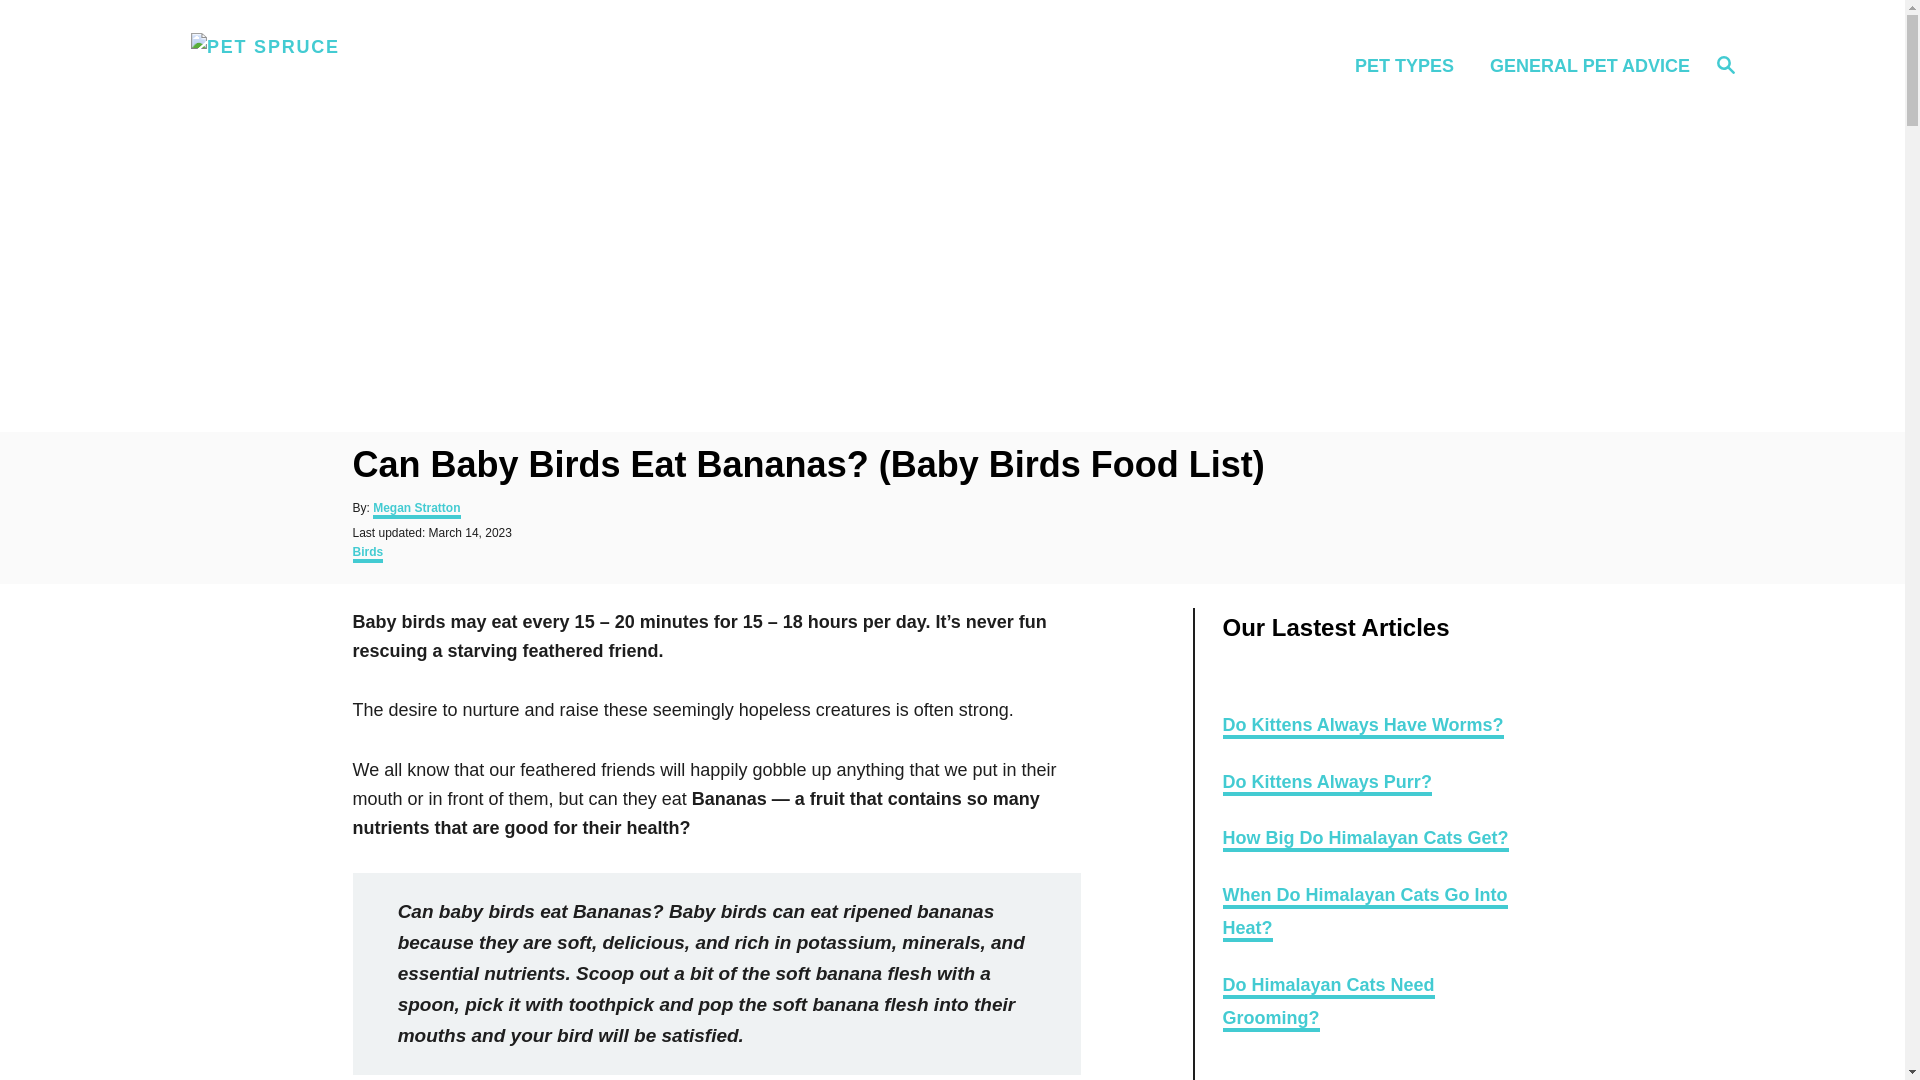  Describe the element at coordinates (416, 510) in the screenshot. I see `Megan Stratton` at that location.